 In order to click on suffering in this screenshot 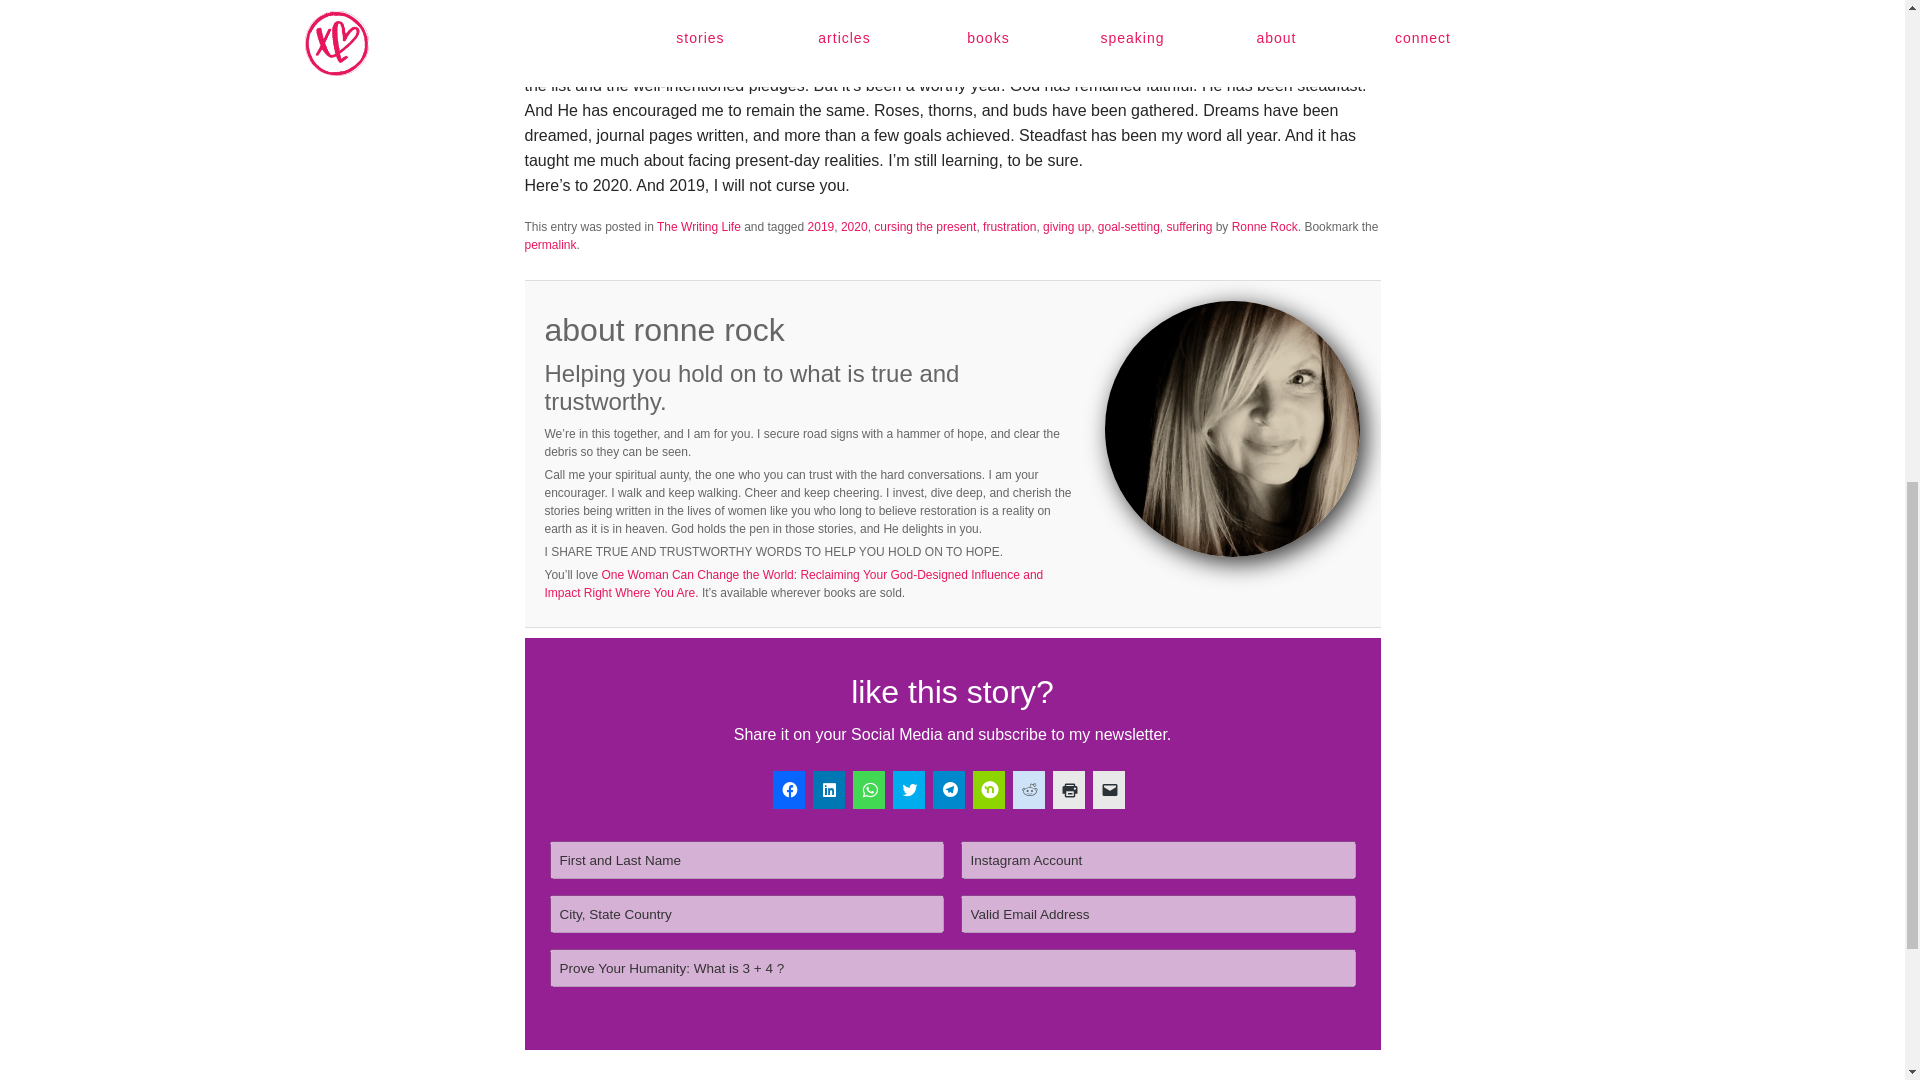, I will do `click(1190, 227)`.